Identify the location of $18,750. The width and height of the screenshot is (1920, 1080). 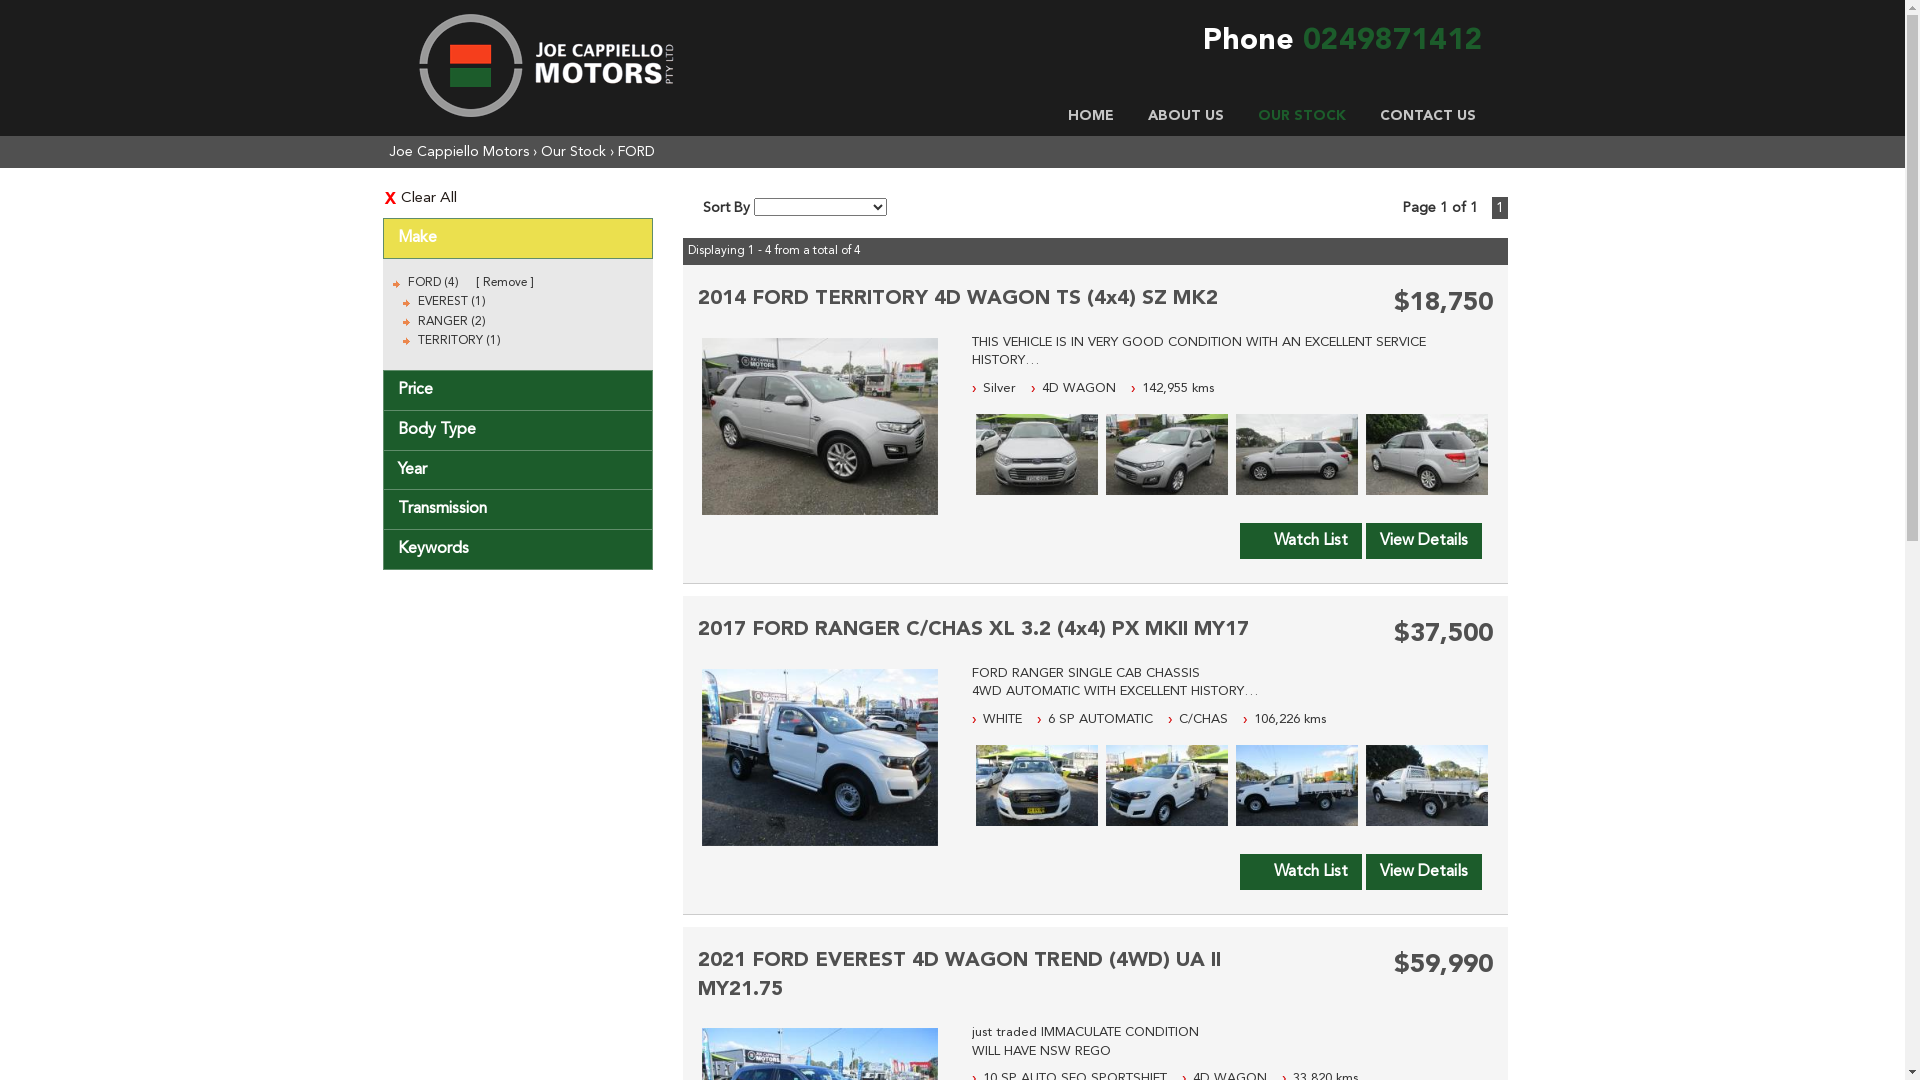
(1444, 303).